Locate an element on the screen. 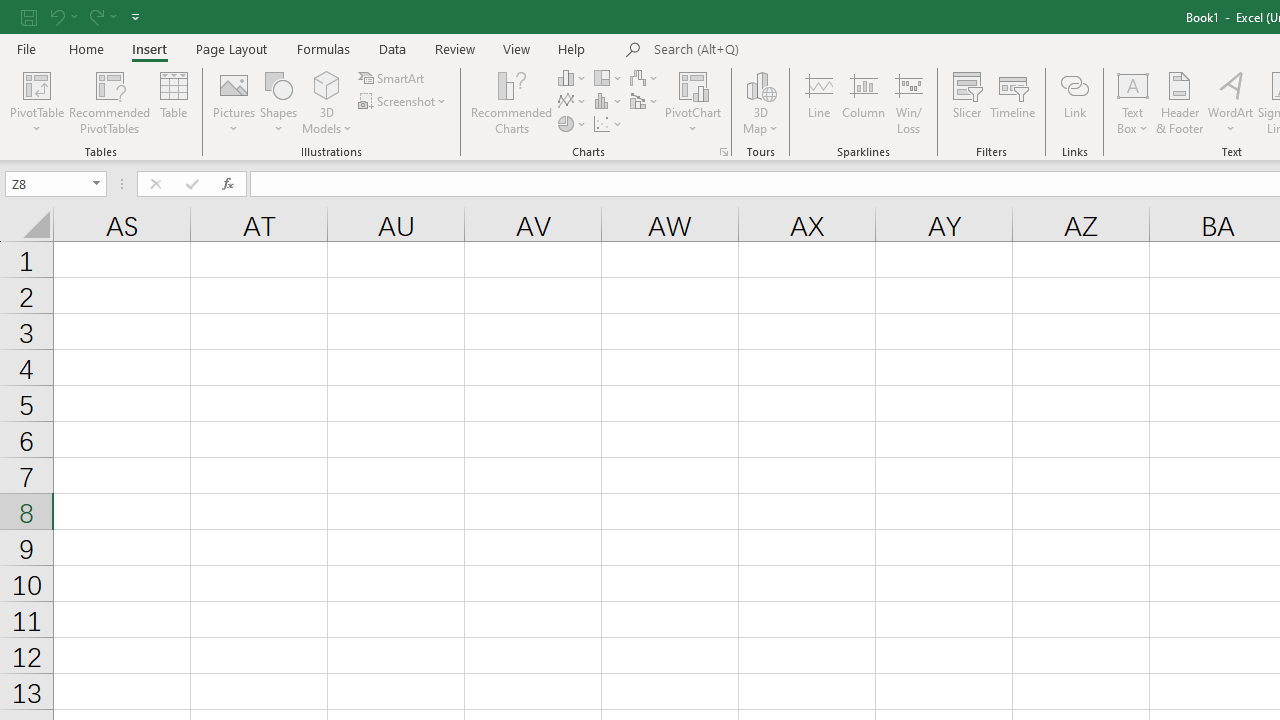 Image resolution: width=1280 pixels, height=720 pixels. PivotTable is located at coordinates (36, 102).